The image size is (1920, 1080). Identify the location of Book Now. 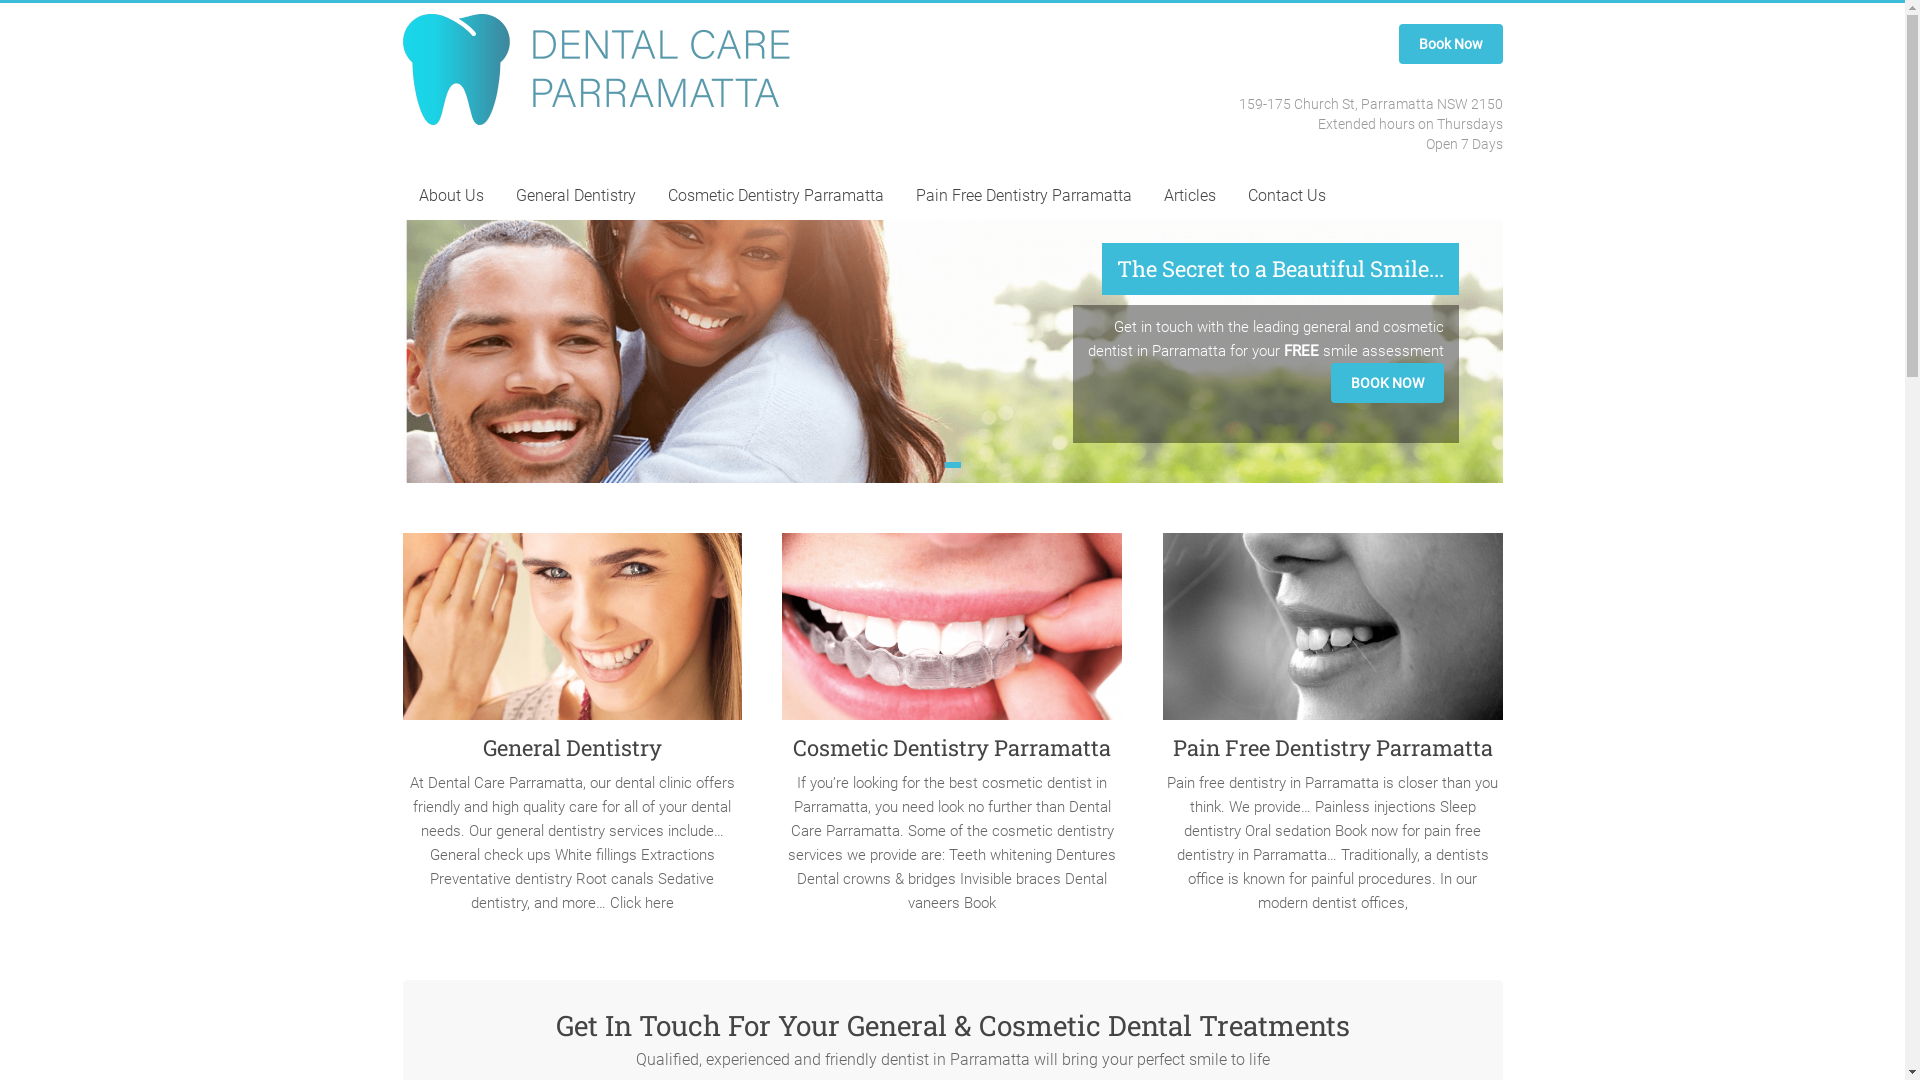
(1450, 44).